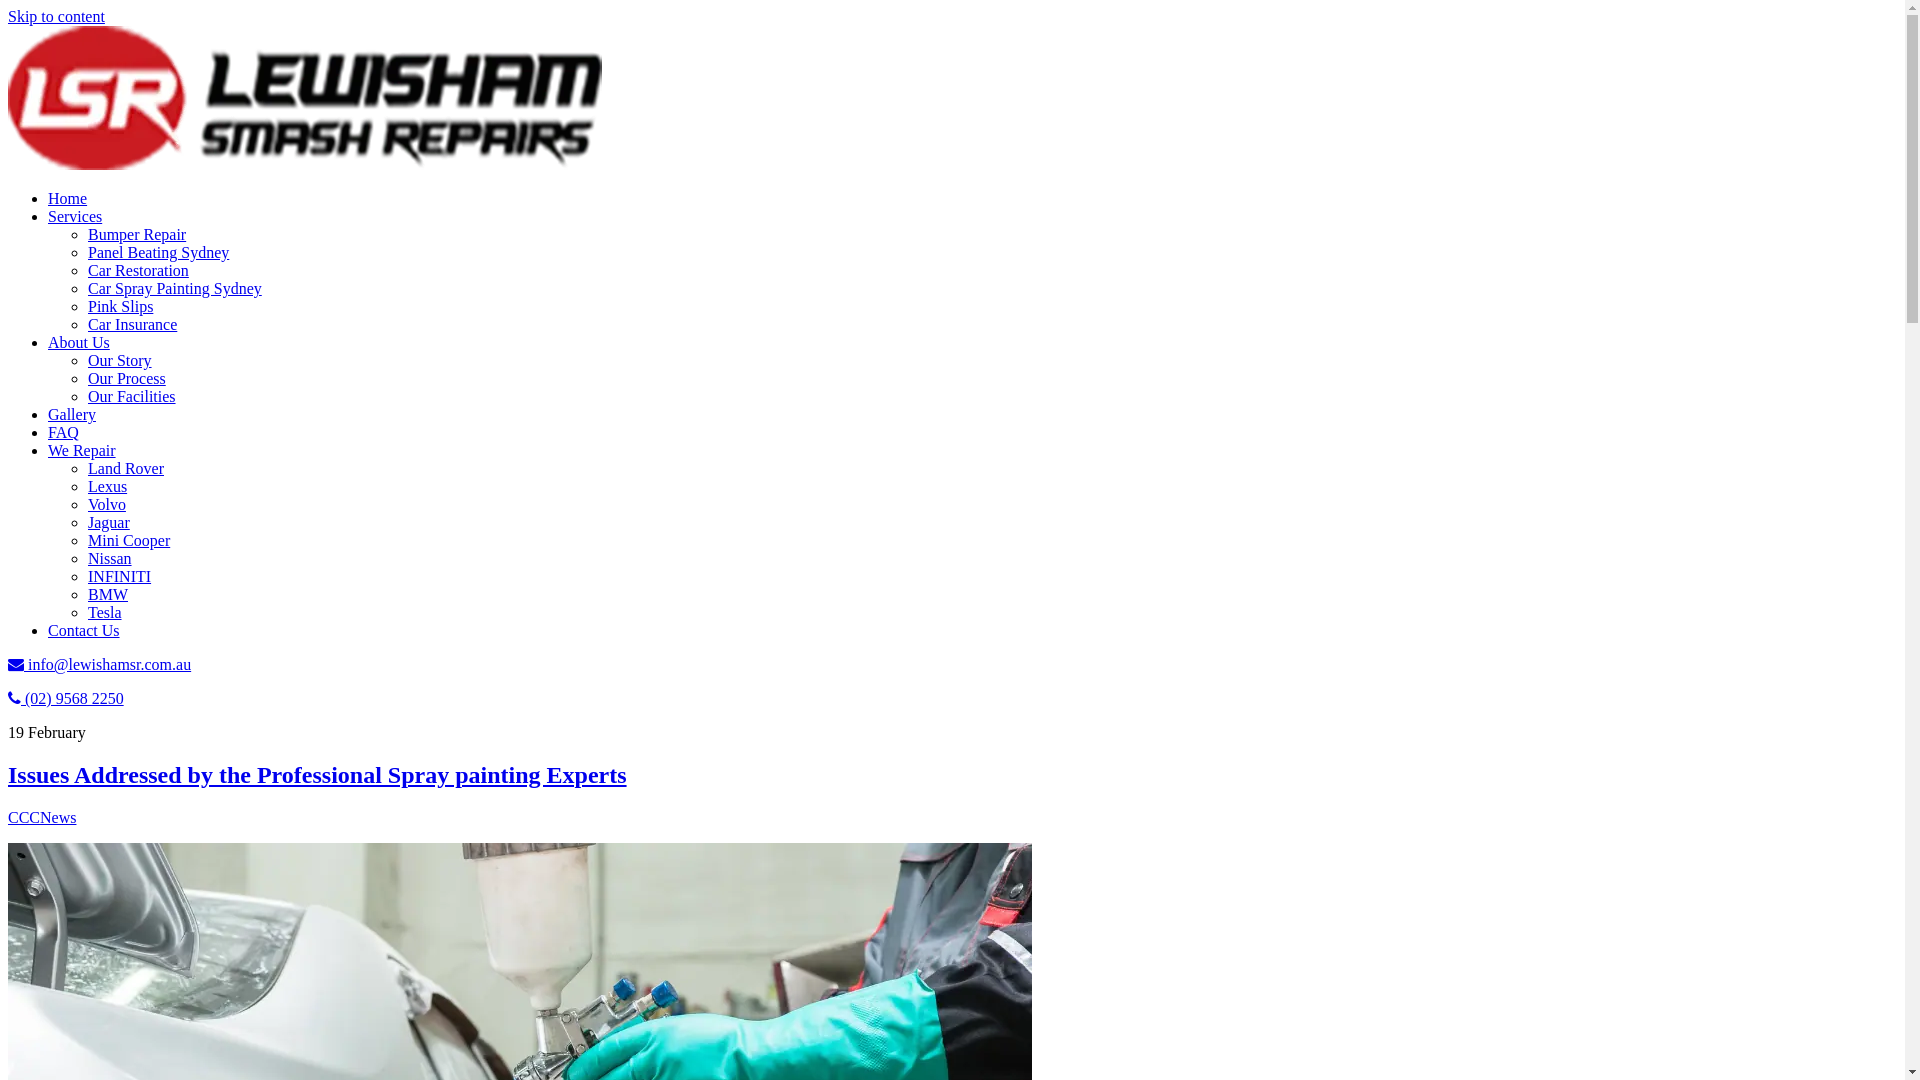  Describe the element at coordinates (318, 775) in the screenshot. I see `Issues Addressed by the Professional Spray painting Experts` at that location.